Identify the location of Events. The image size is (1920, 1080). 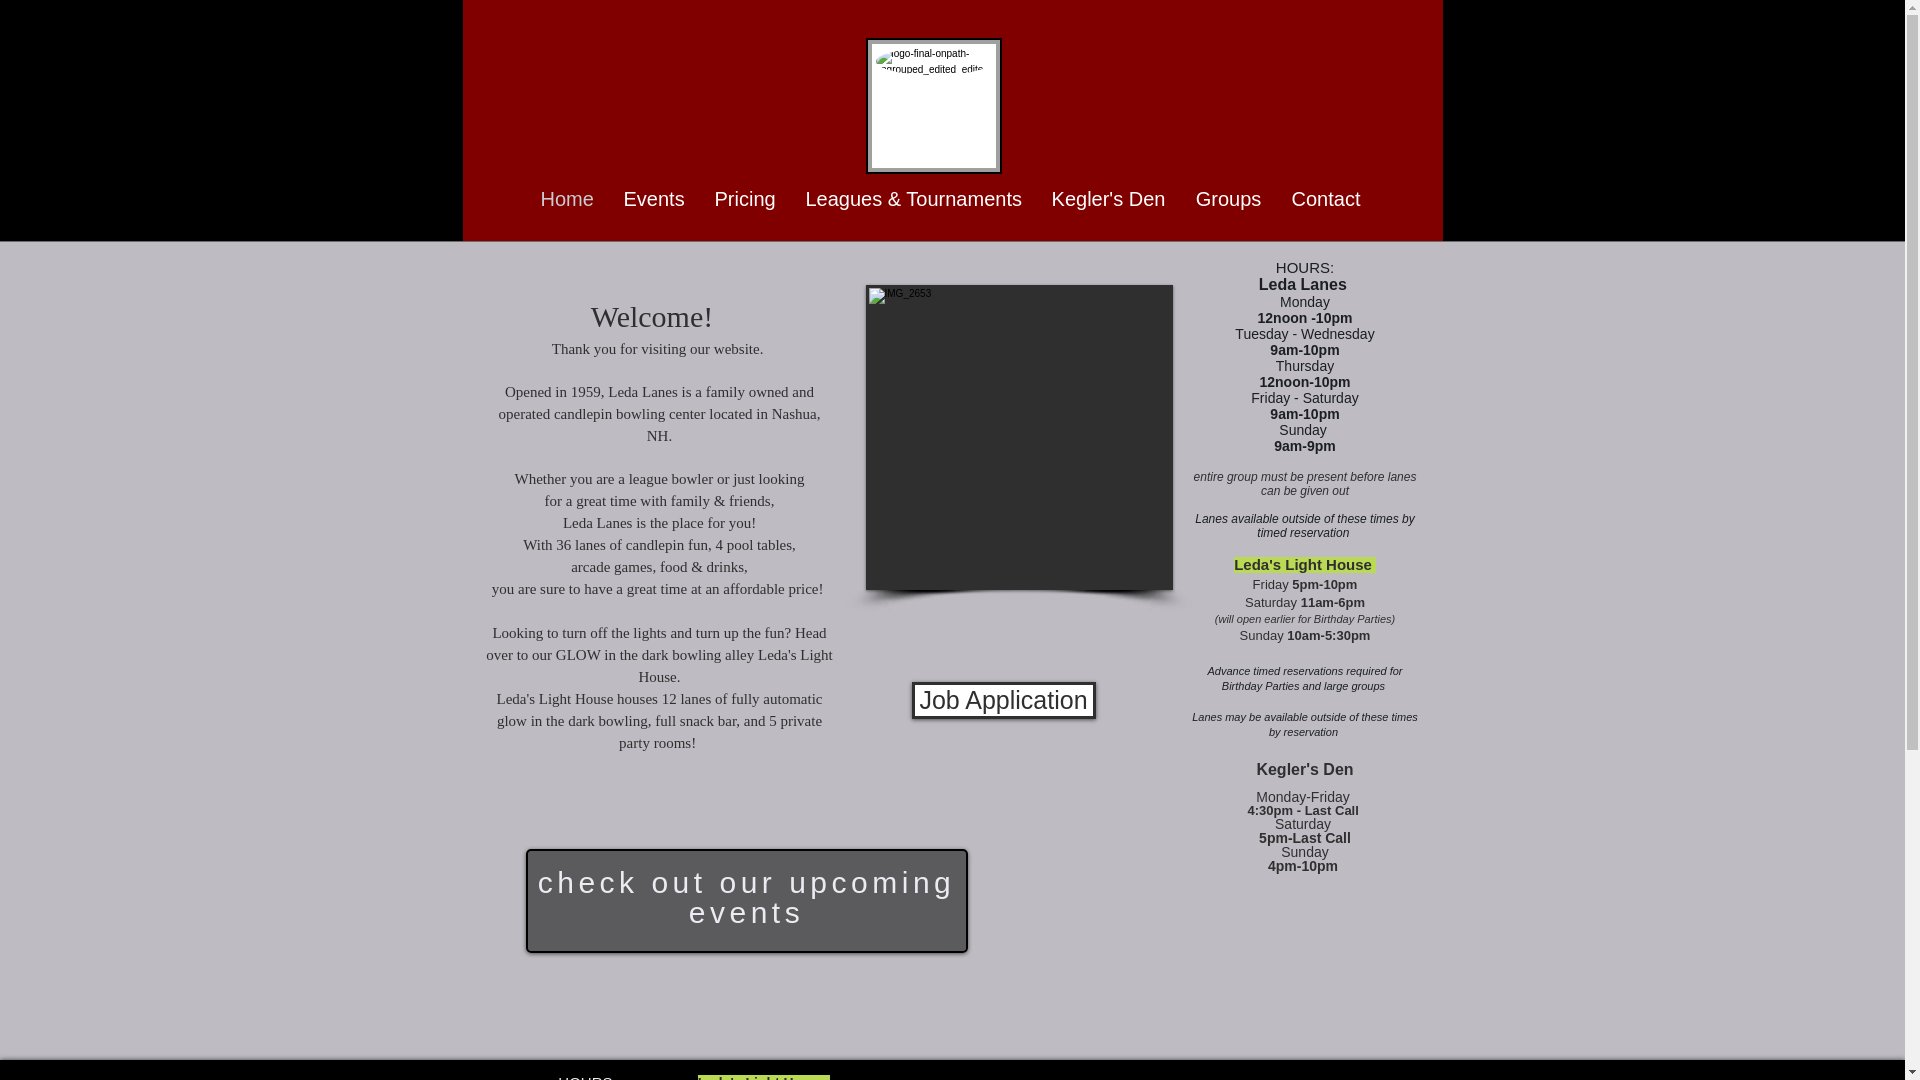
(653, 200).